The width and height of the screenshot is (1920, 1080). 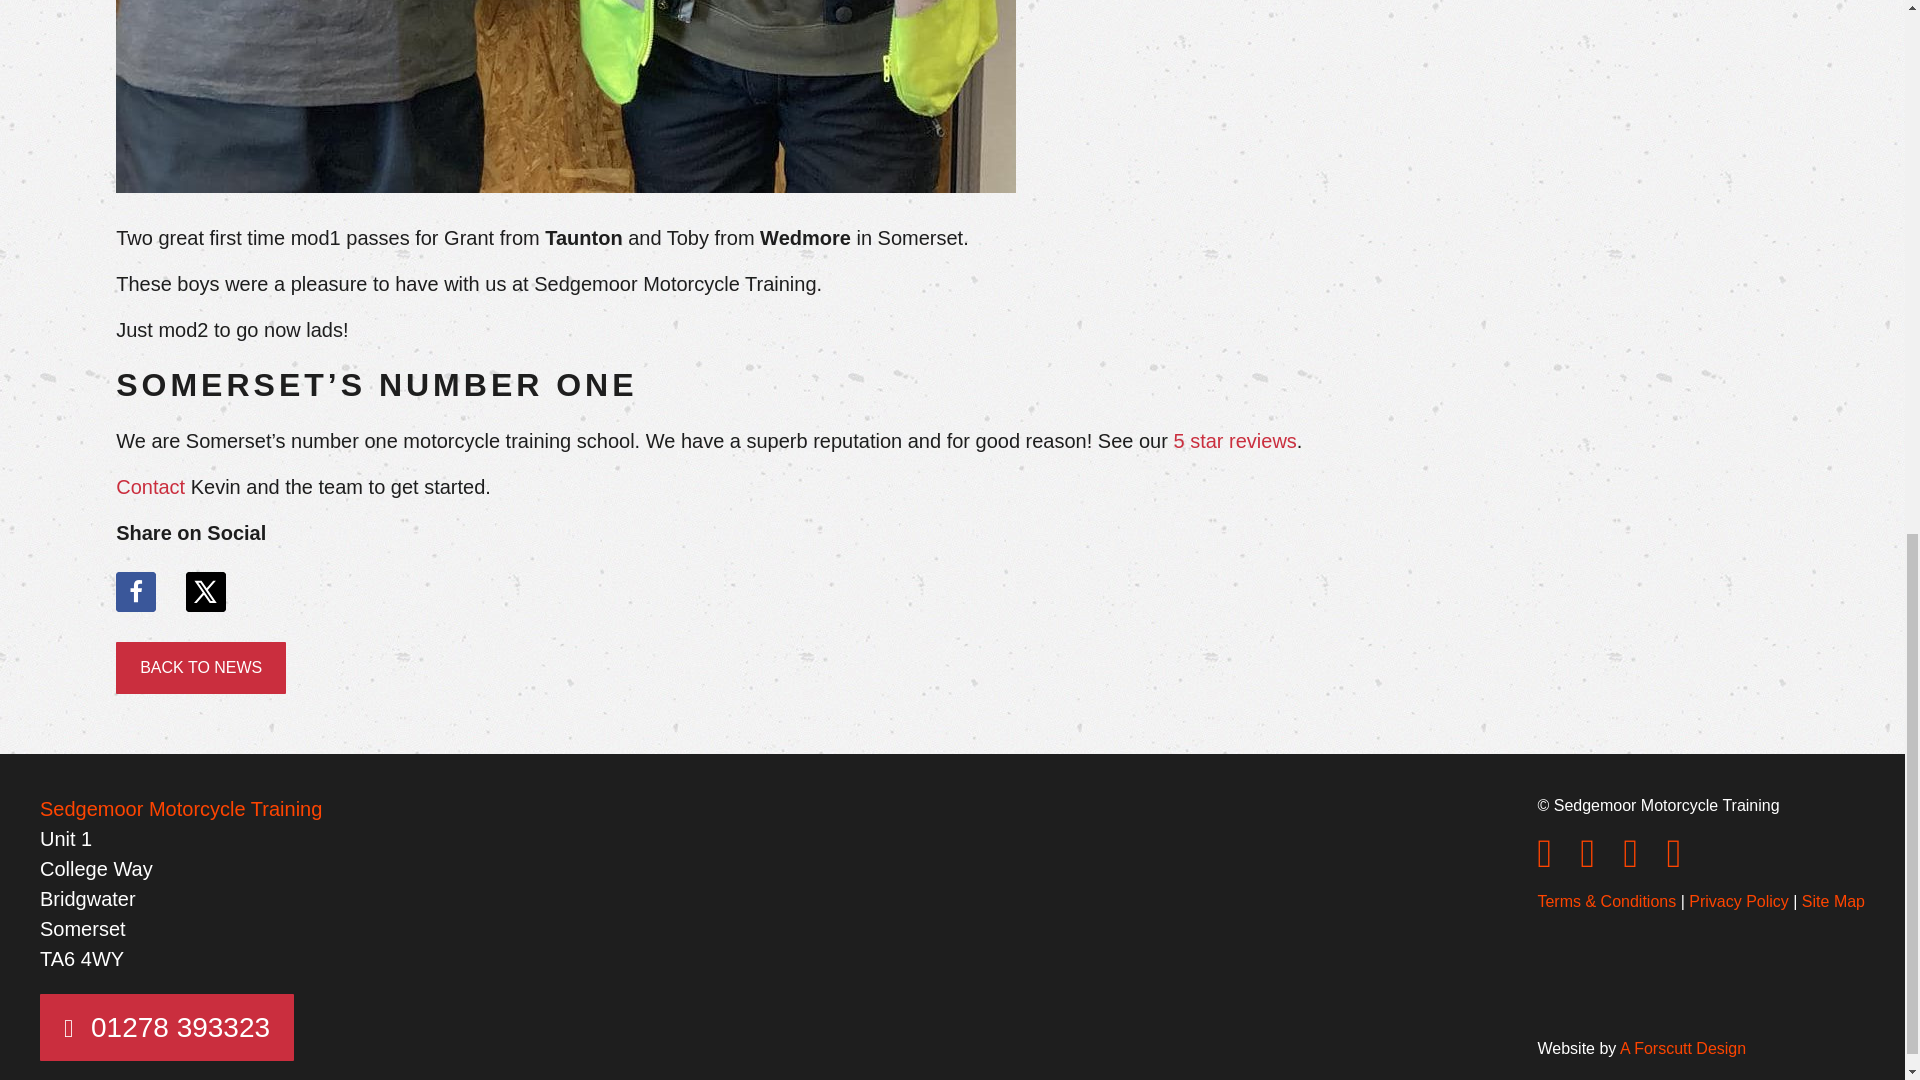 I want to click on Facebook, so click(x=1546, y=862).